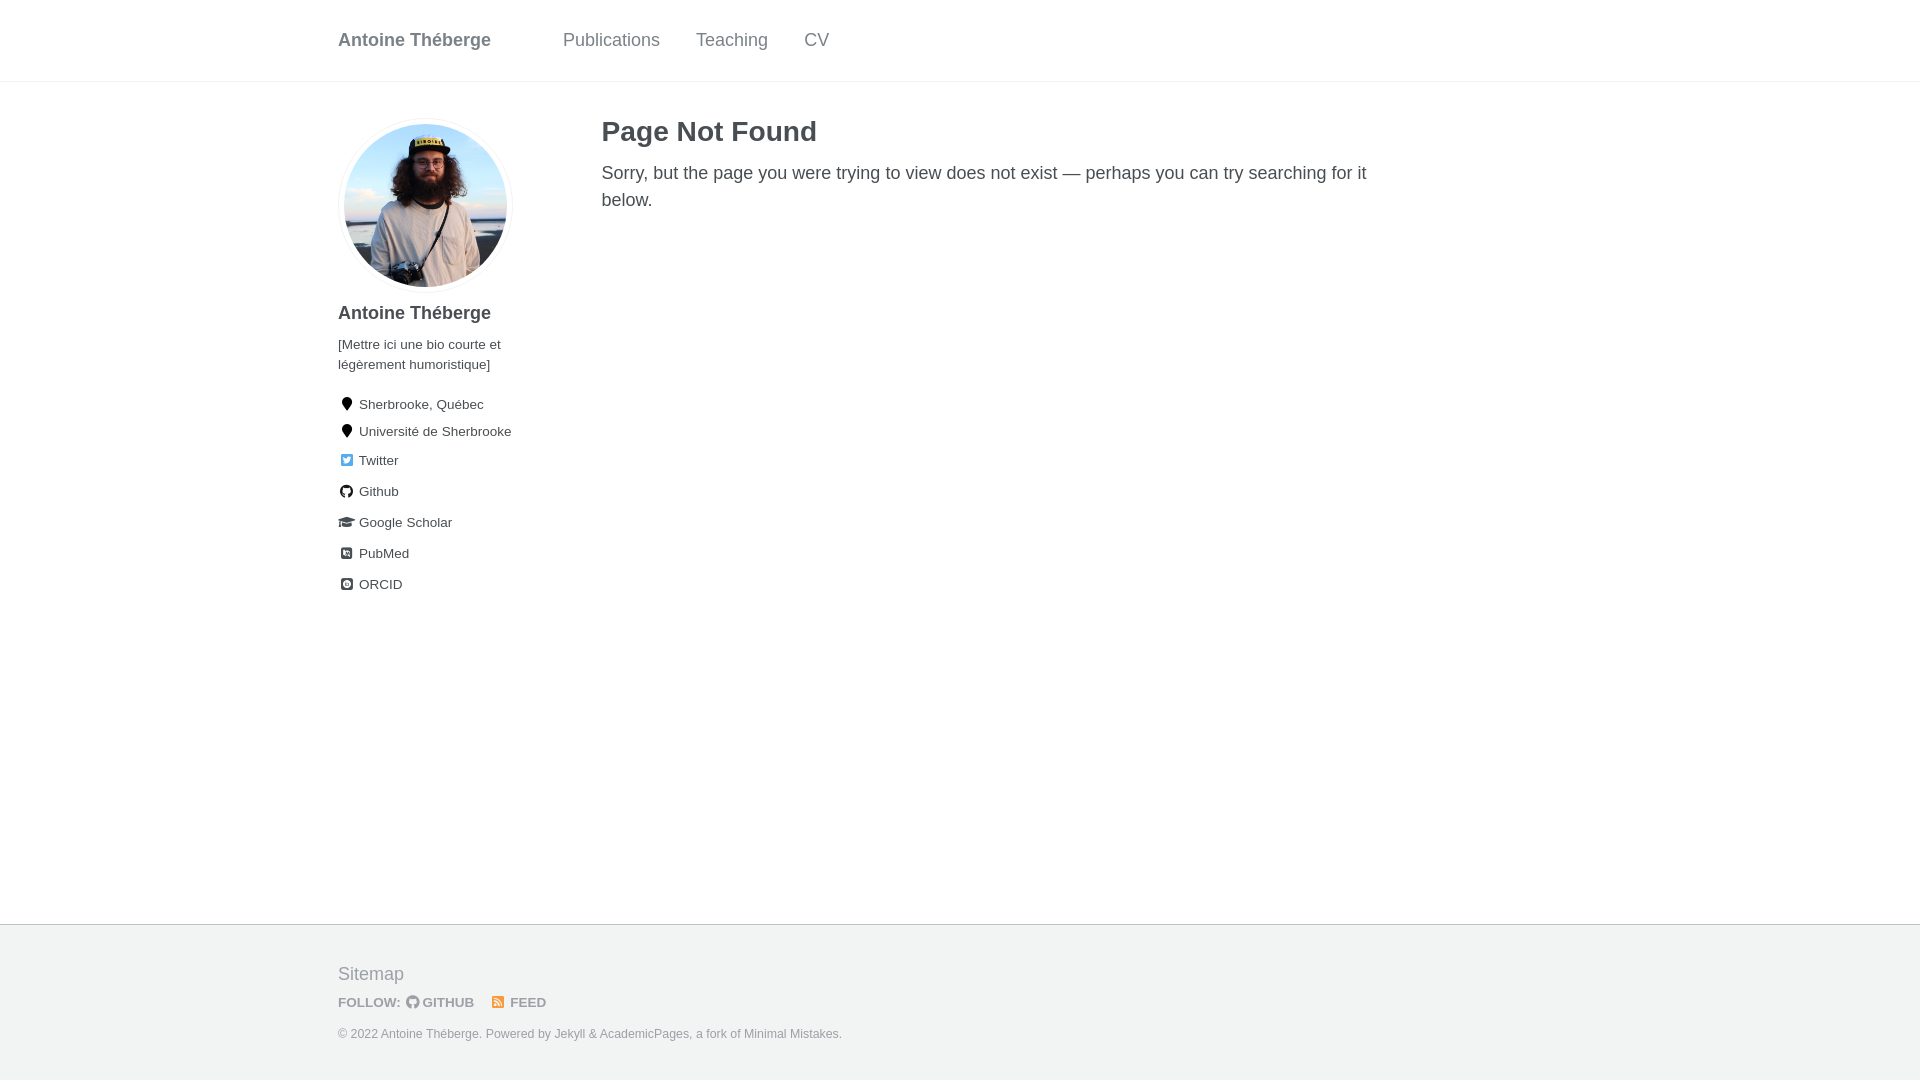 The height and width of the screenshot is (1080, 1920). What do you see at coordinates (433, 461) in the screenshot?
I see `Twitter` at bounding box center [433, 461].